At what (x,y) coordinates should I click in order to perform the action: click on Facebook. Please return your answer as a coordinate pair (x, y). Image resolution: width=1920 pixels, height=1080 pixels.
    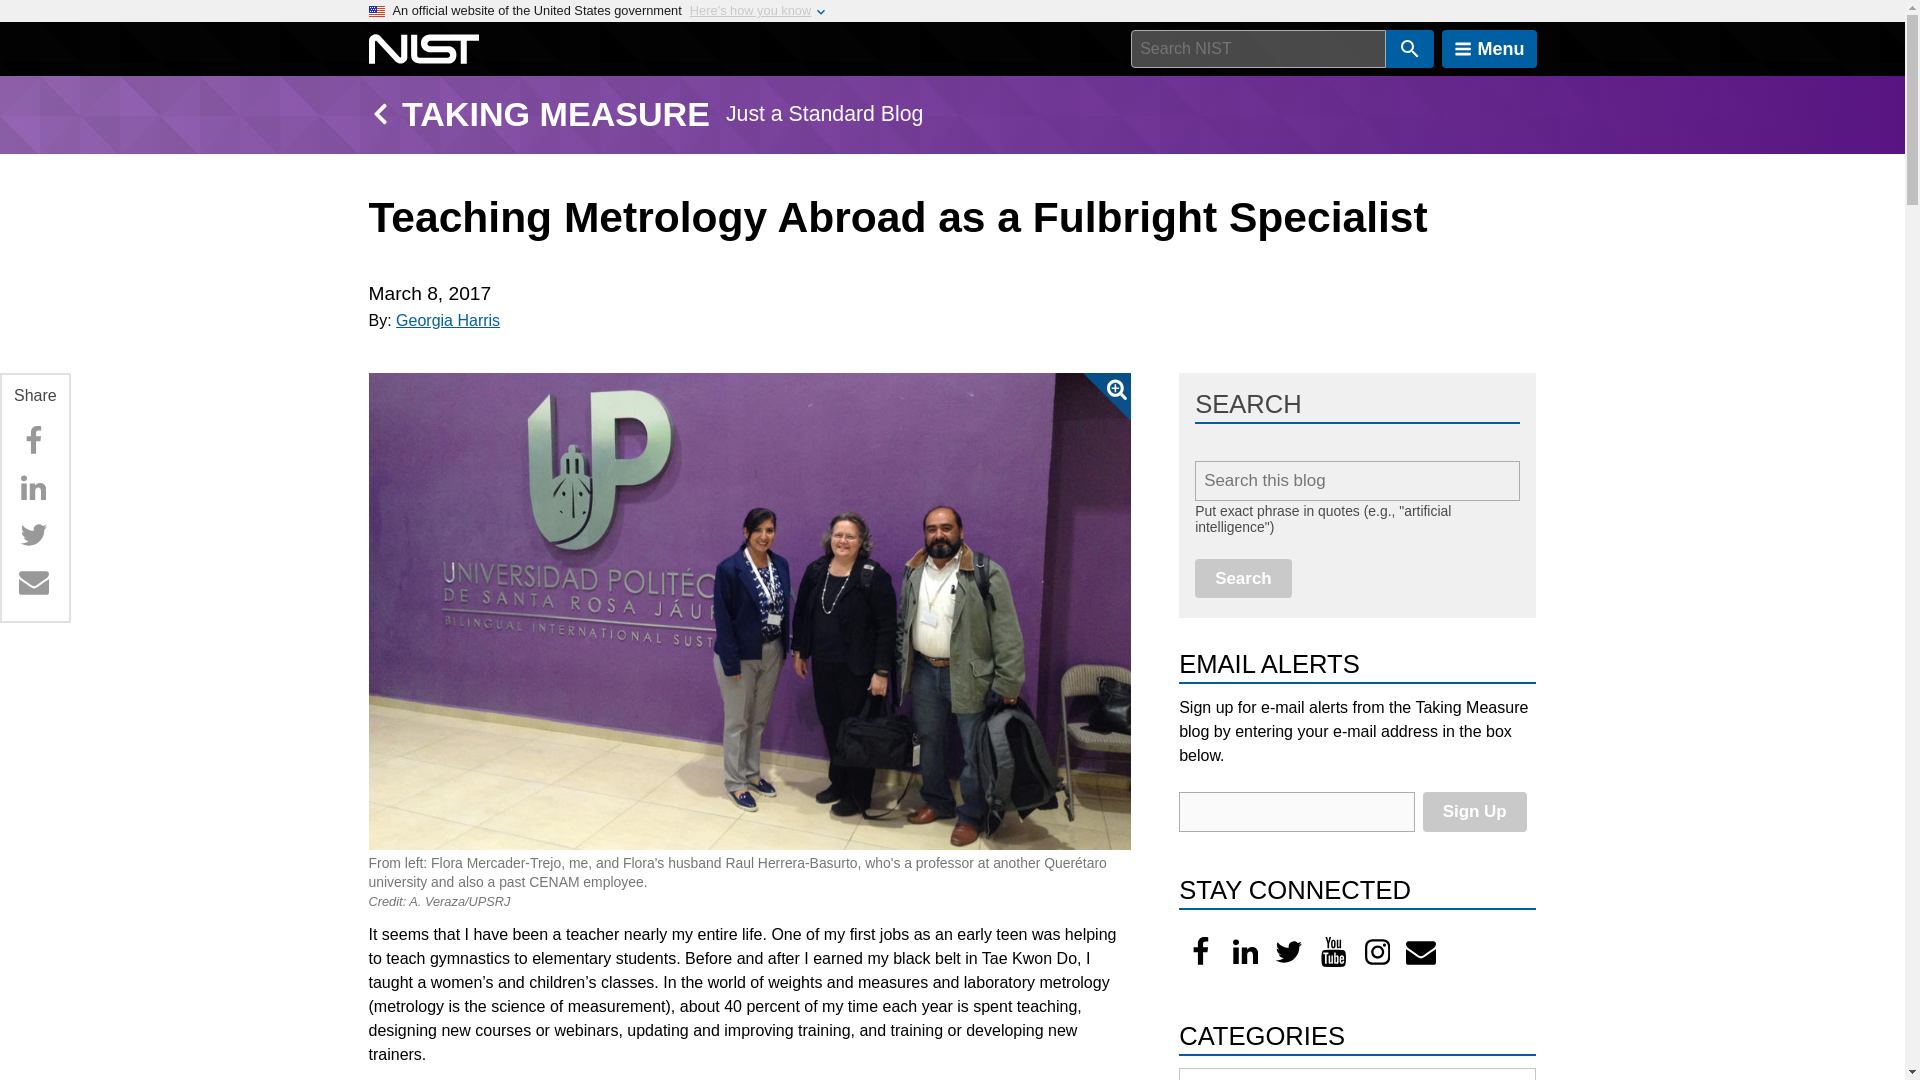
    Looking at the image, I should click on (33, 441).